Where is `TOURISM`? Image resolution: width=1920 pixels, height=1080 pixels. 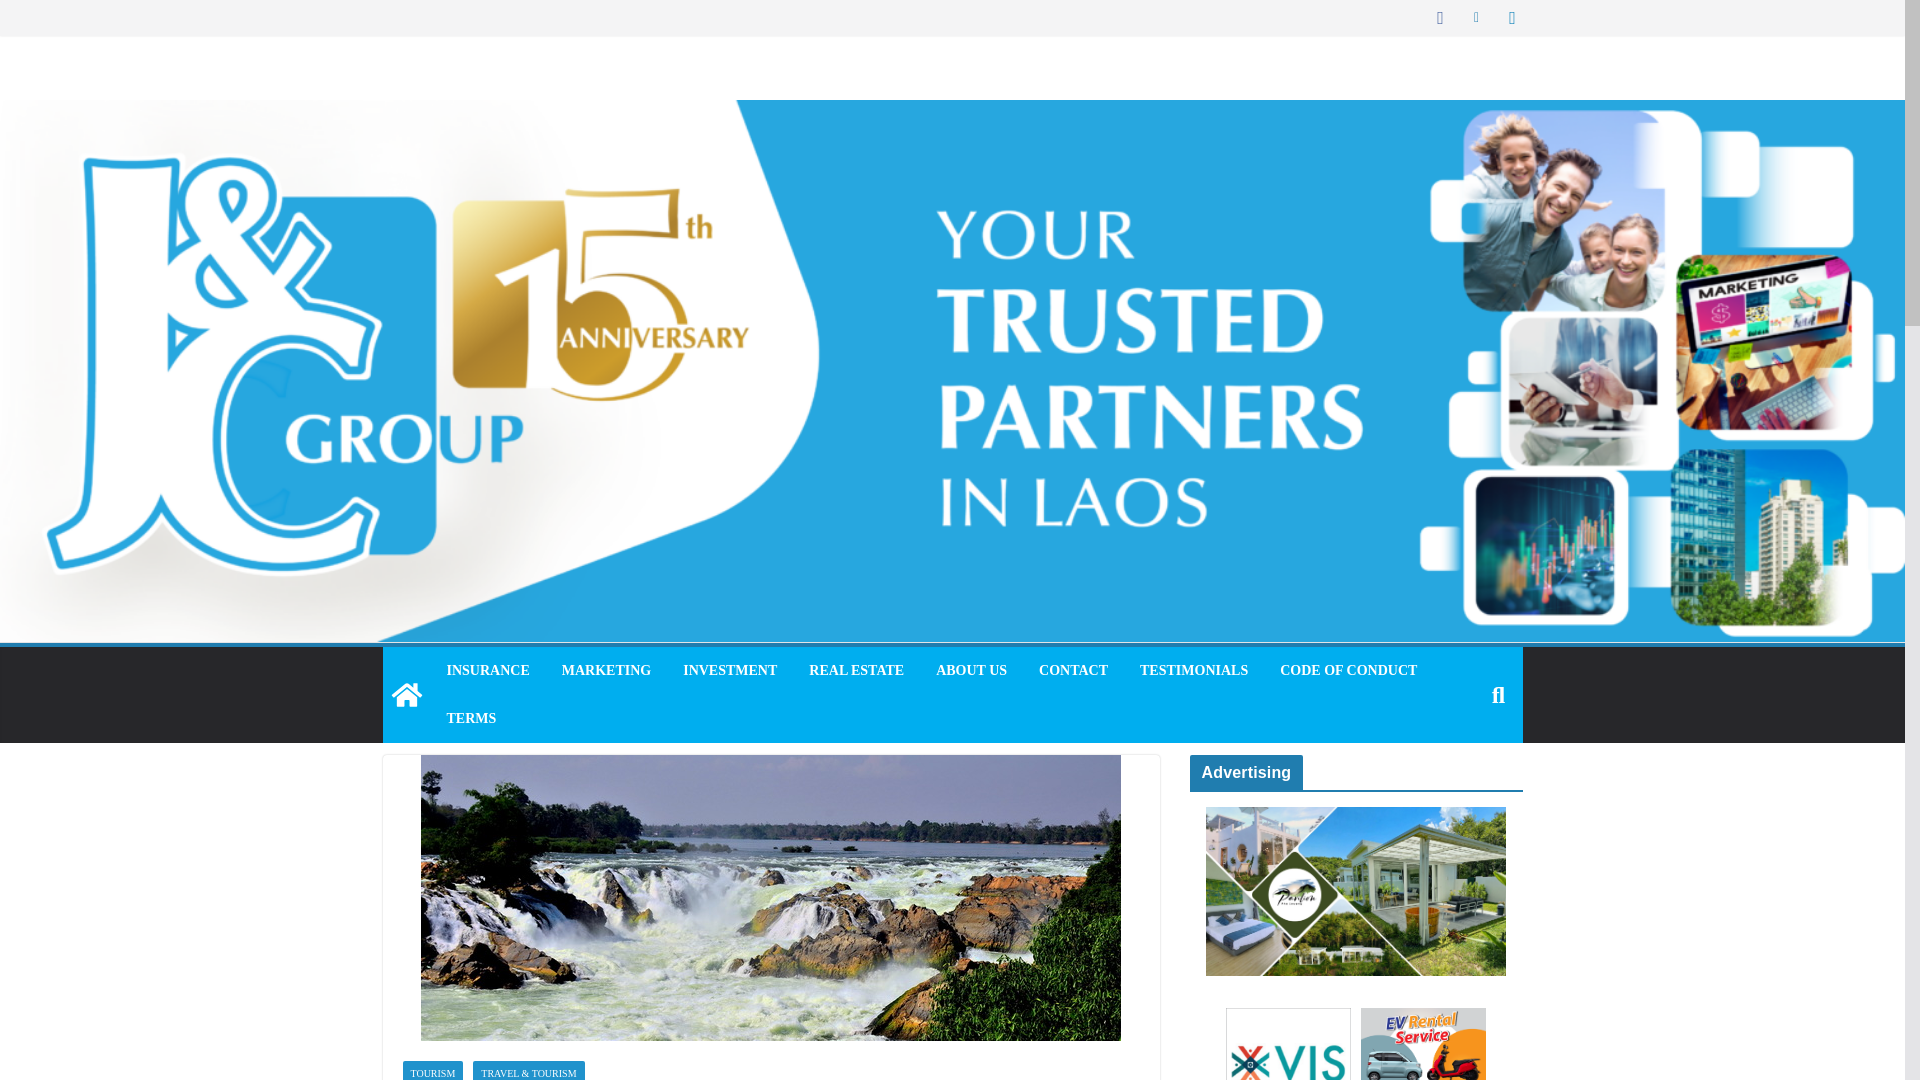 TOURISM is located at coordinates (432, 1070).